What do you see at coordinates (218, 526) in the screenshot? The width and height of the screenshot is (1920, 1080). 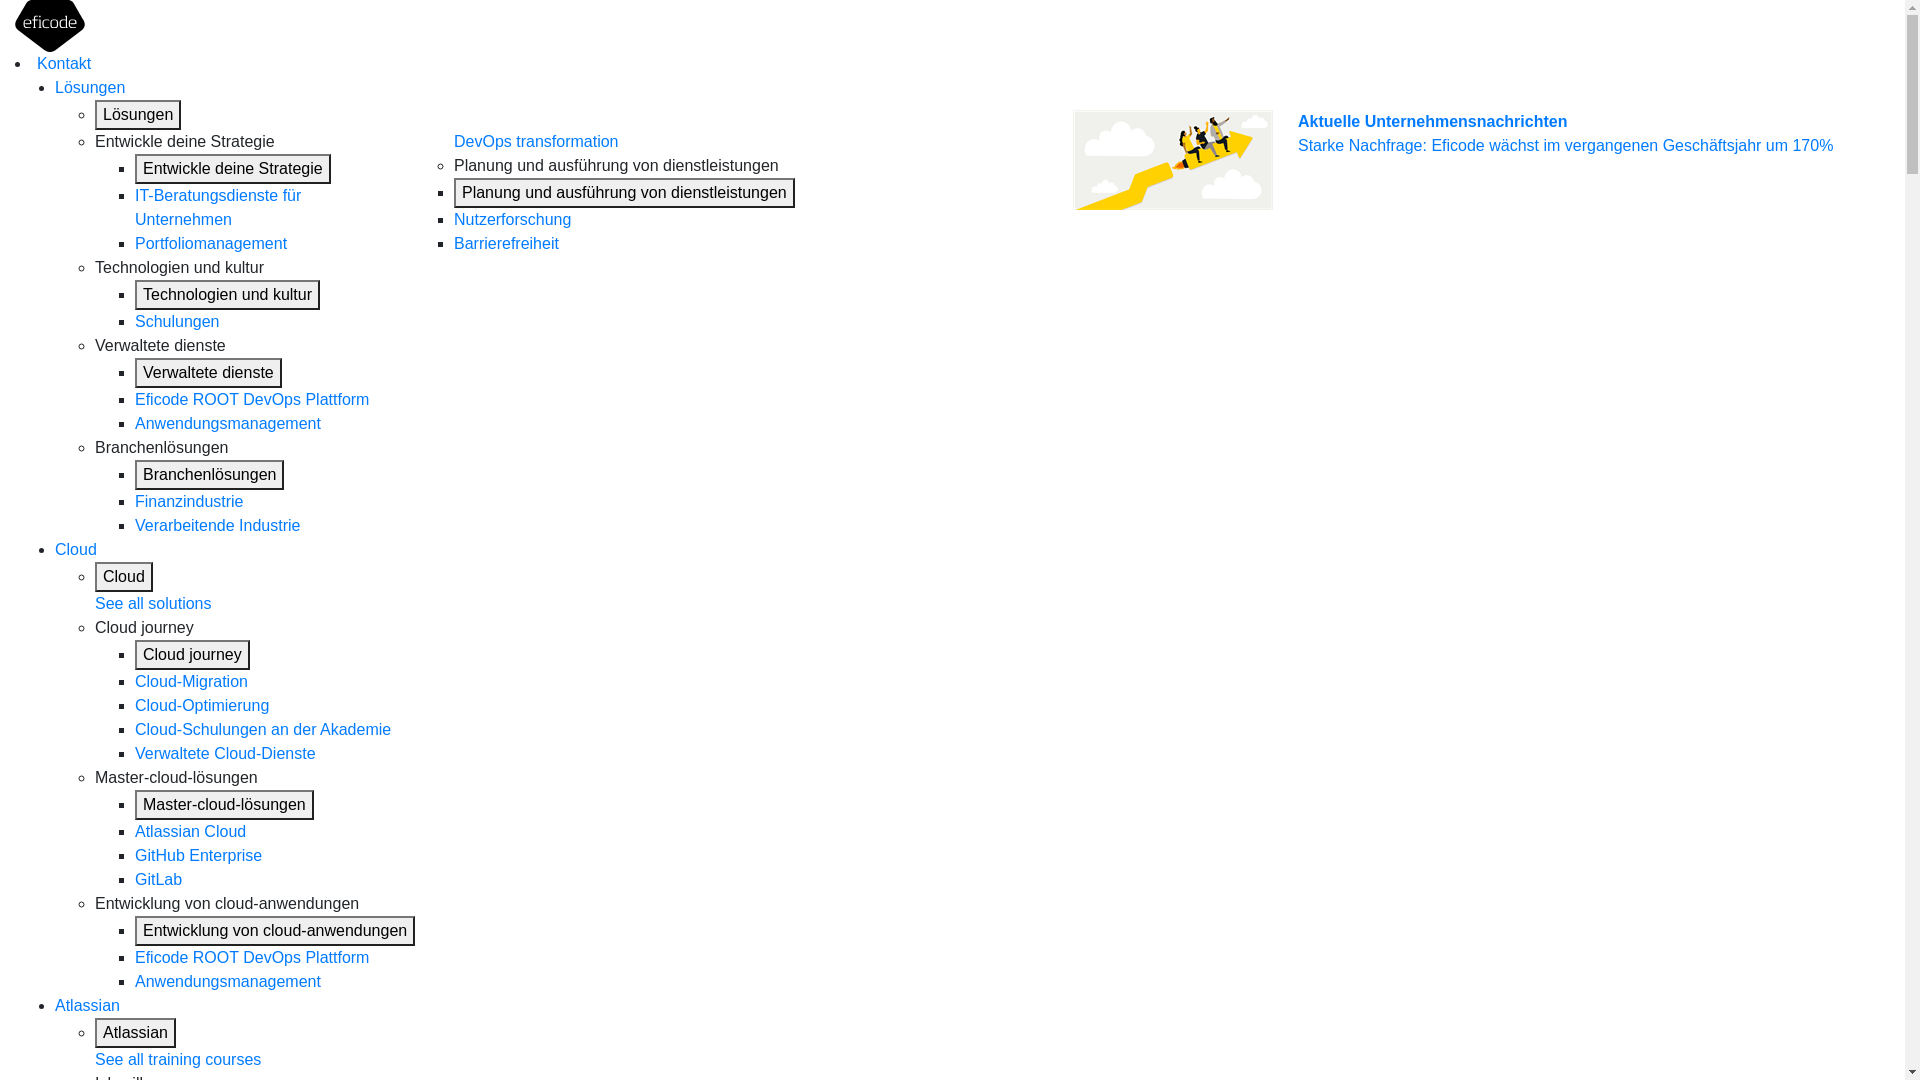 I see `Verarbeitende Industrie` at bounding box center [218, 526].